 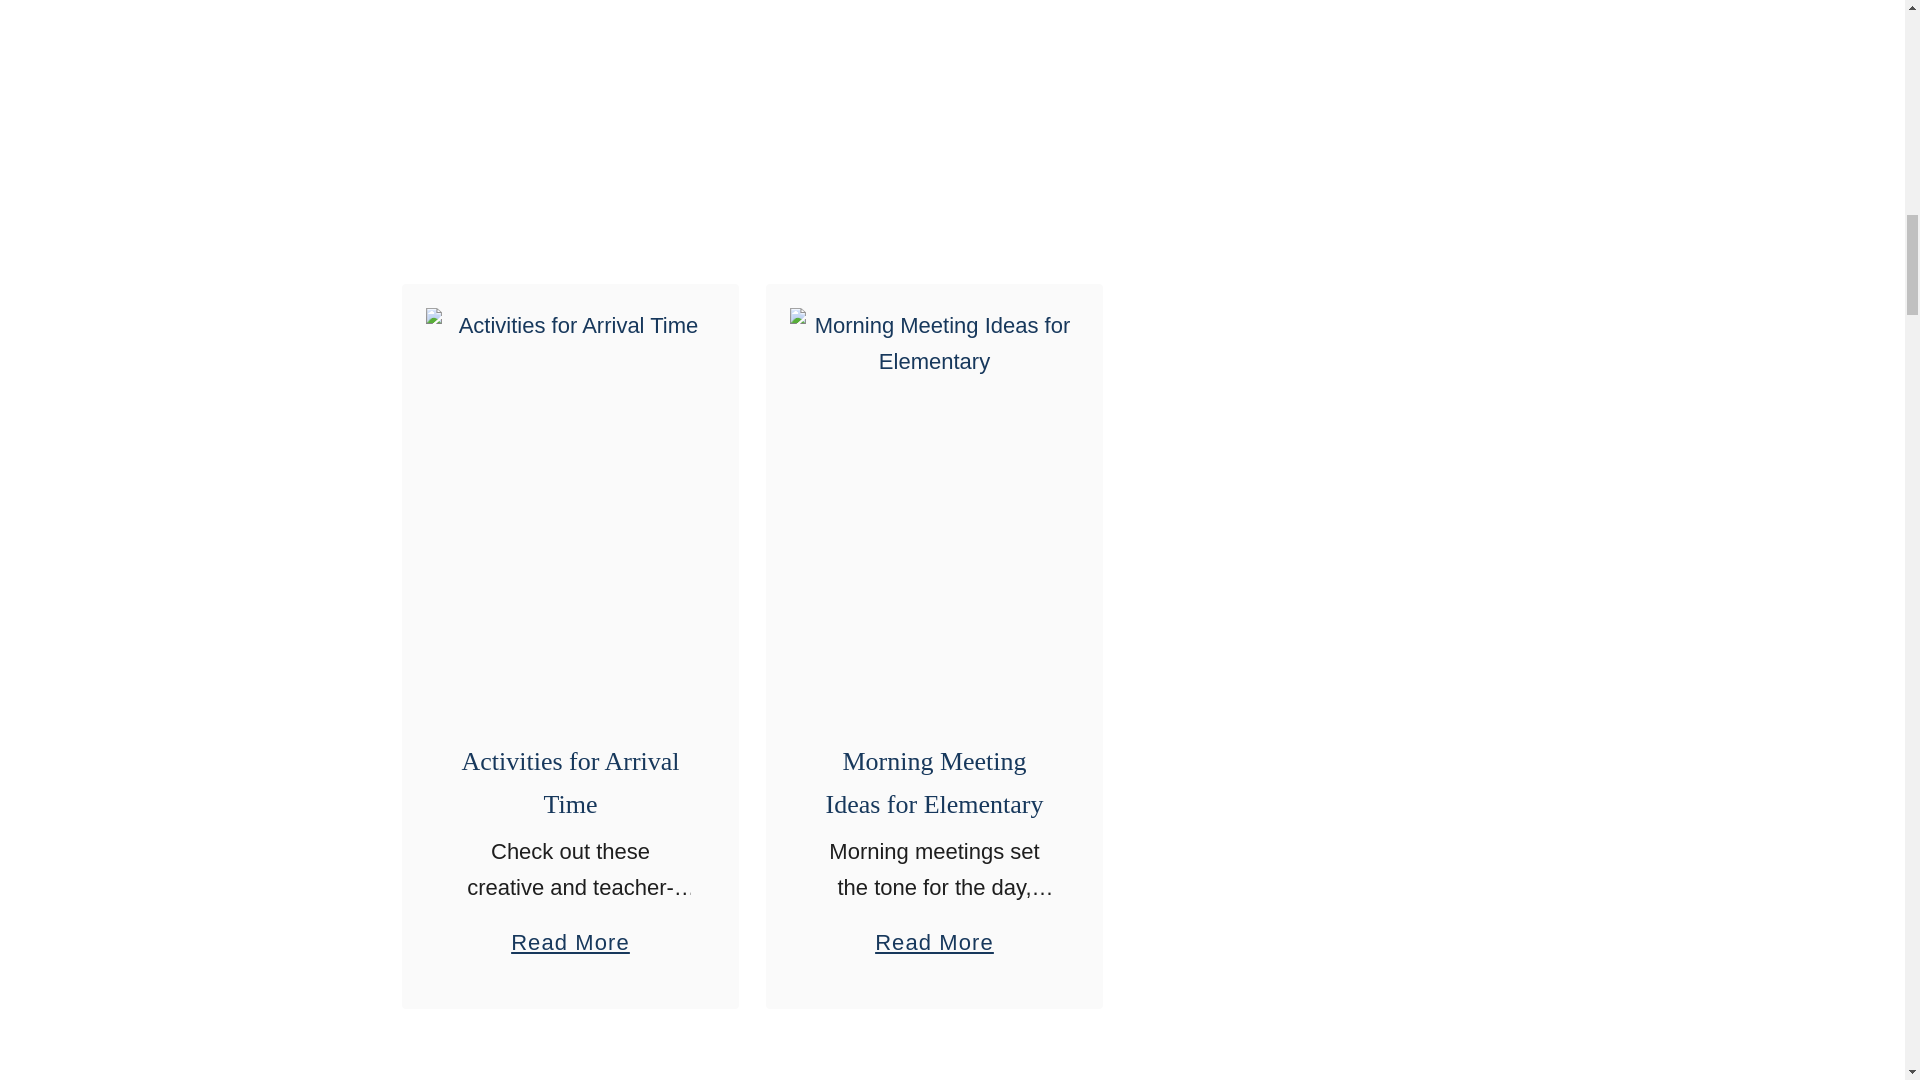 I want to click on Morning Meeting Ideas for Elementary, so click(x=934, y=782).